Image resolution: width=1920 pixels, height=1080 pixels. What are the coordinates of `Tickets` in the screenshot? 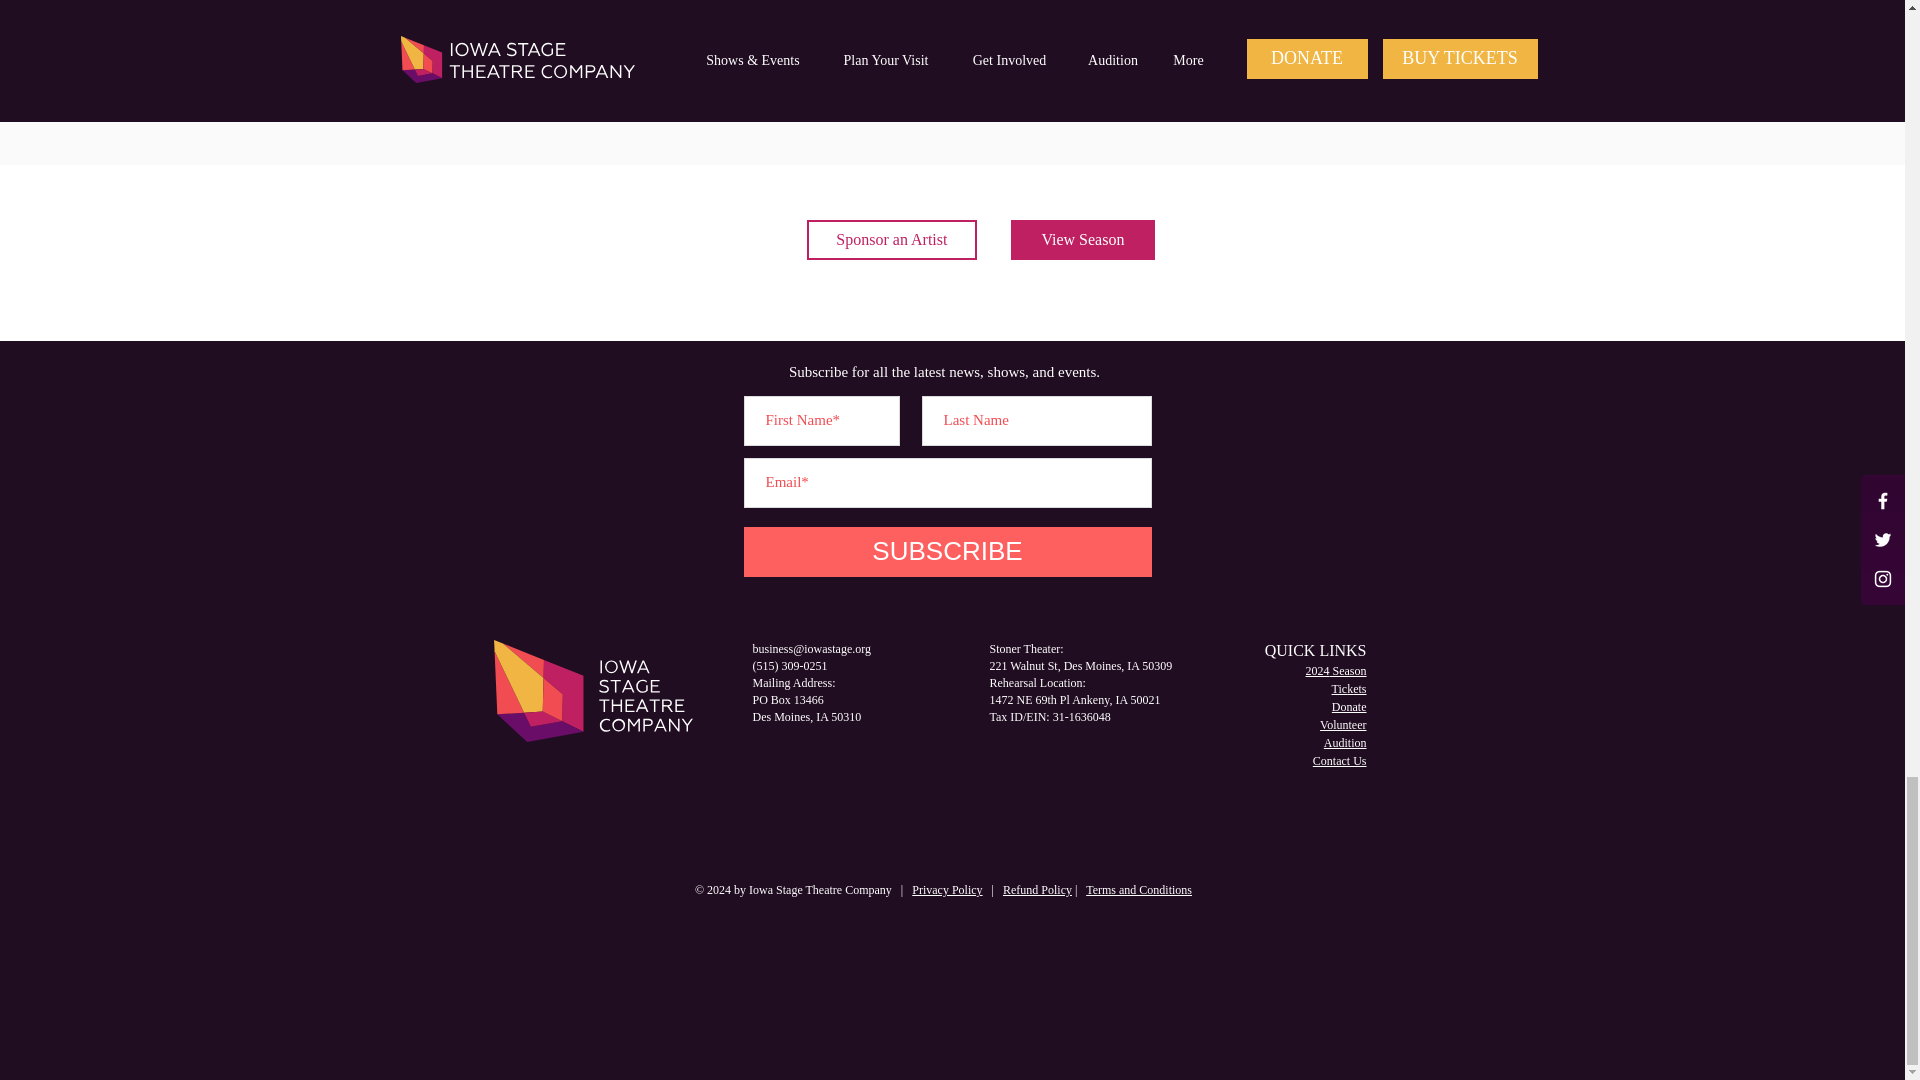 It's located at (1350, 688).